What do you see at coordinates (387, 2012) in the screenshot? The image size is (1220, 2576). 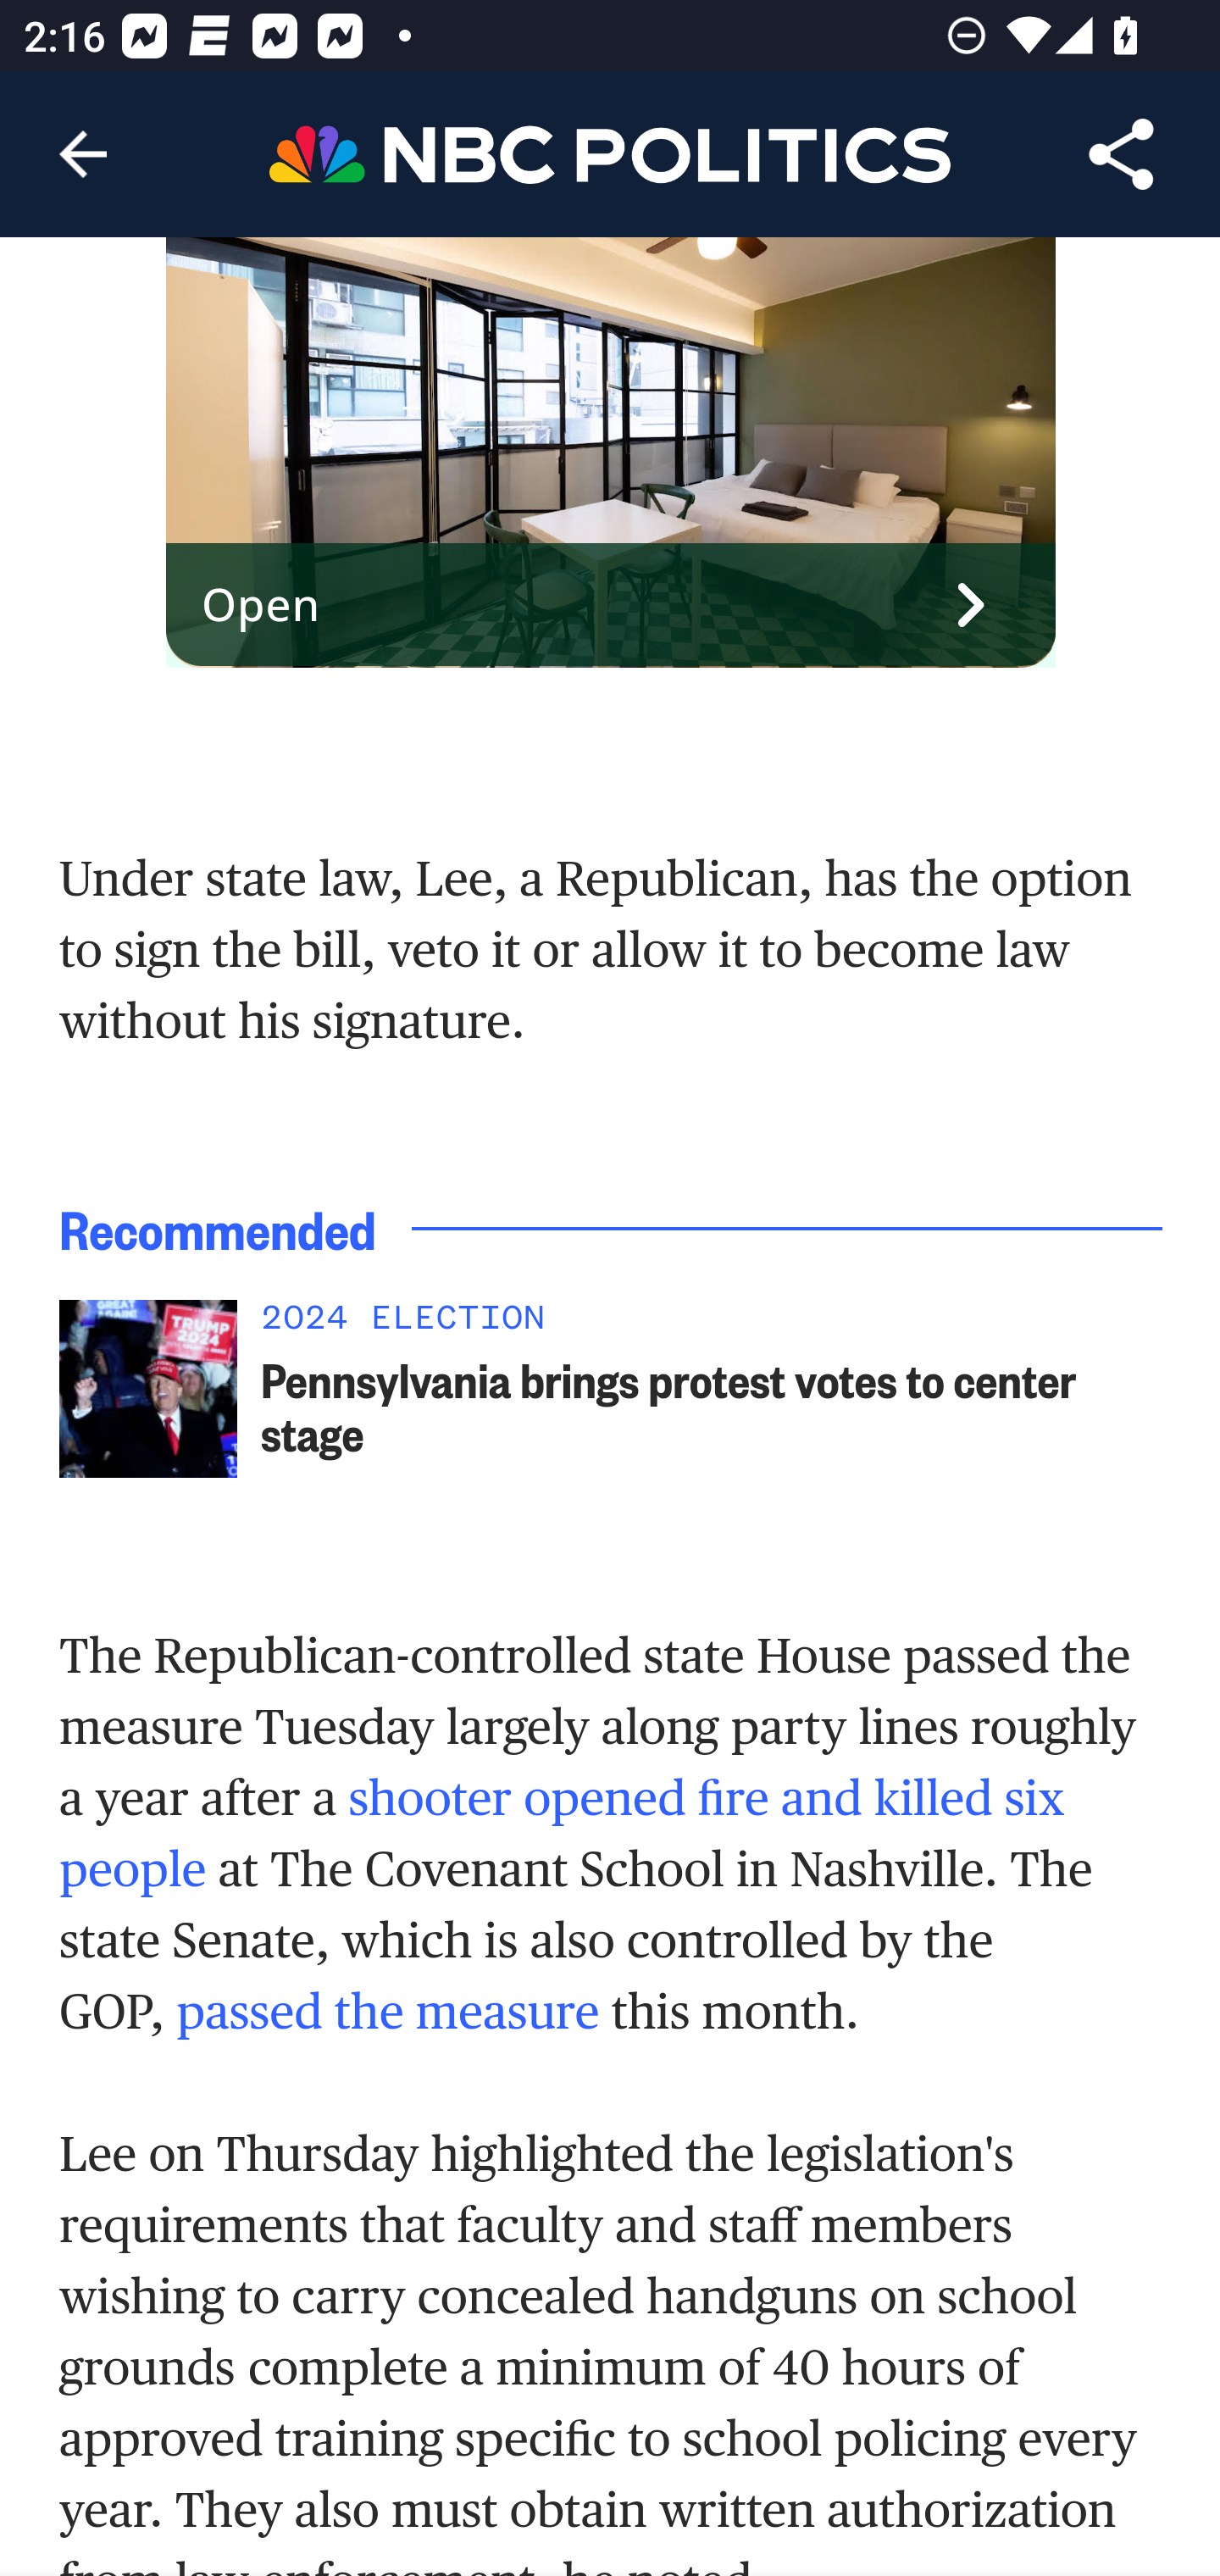 I see `passed the measure` at bounding box center [387, 2012].